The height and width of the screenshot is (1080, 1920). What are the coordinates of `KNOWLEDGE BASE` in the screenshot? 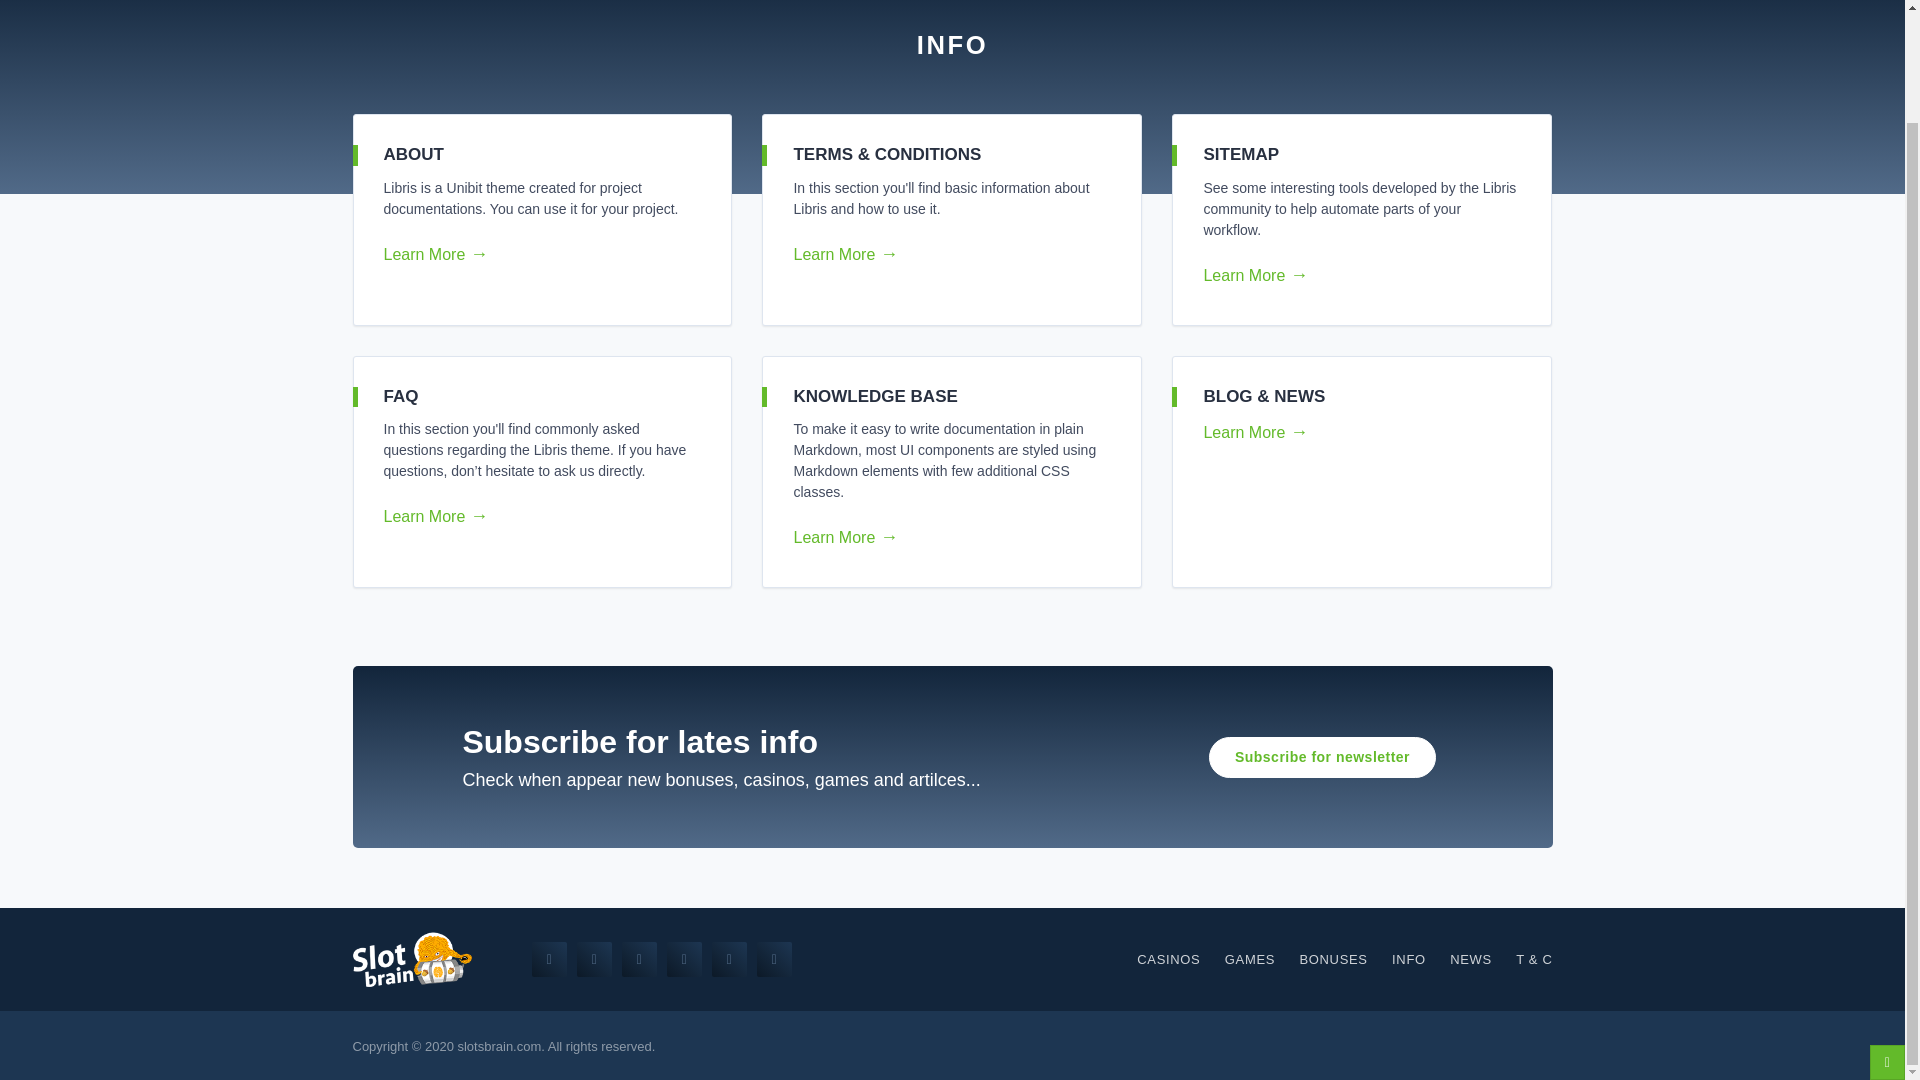 It's located at (874, 396).